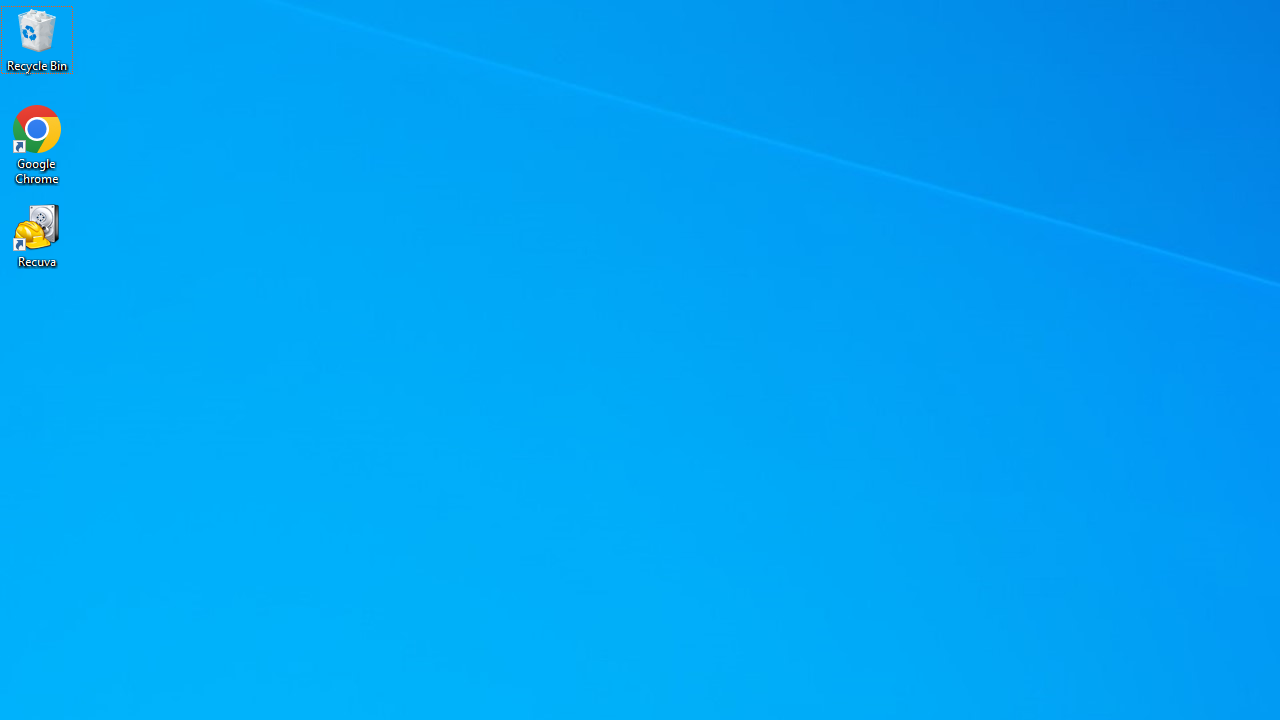  Describe the element at coordinates (37, 235) in the screenshot. I see `Recuva` at that location.